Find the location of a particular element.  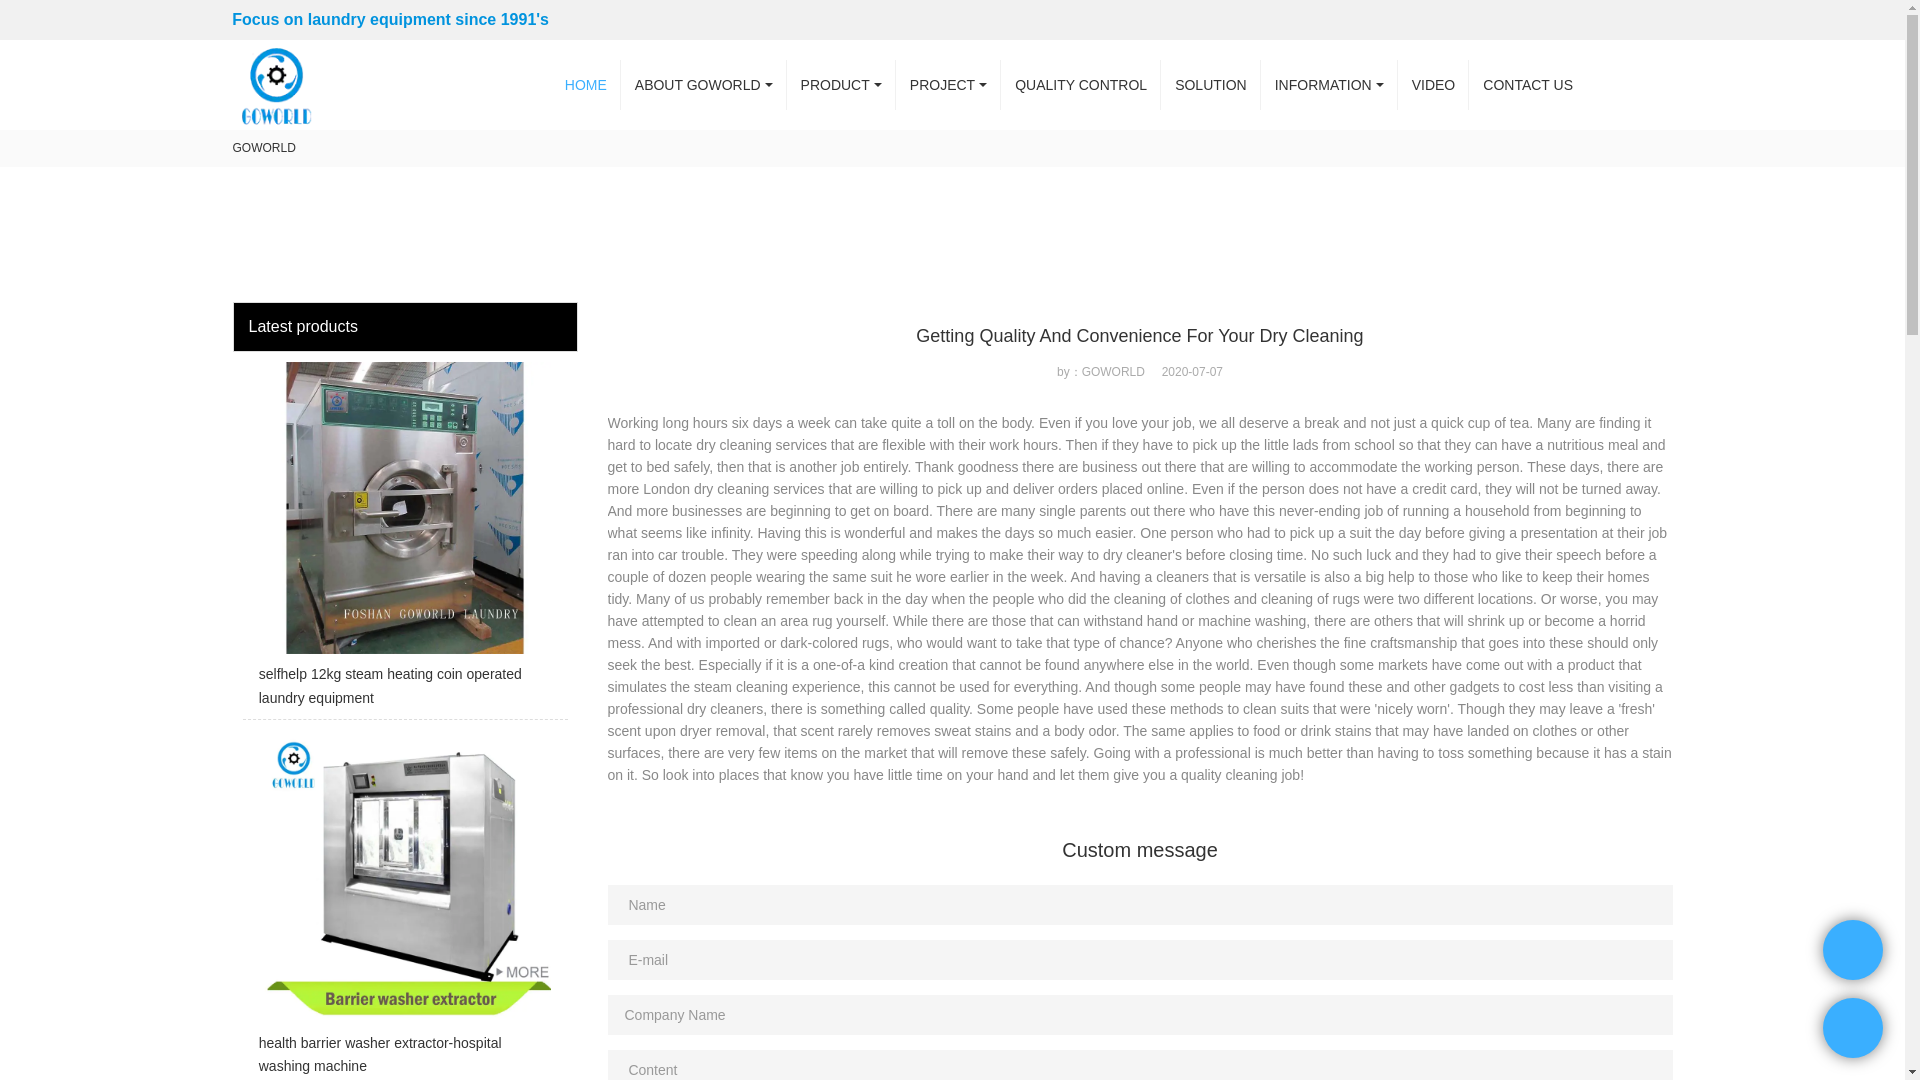

PROJECT is located at coordinates (948, 84).